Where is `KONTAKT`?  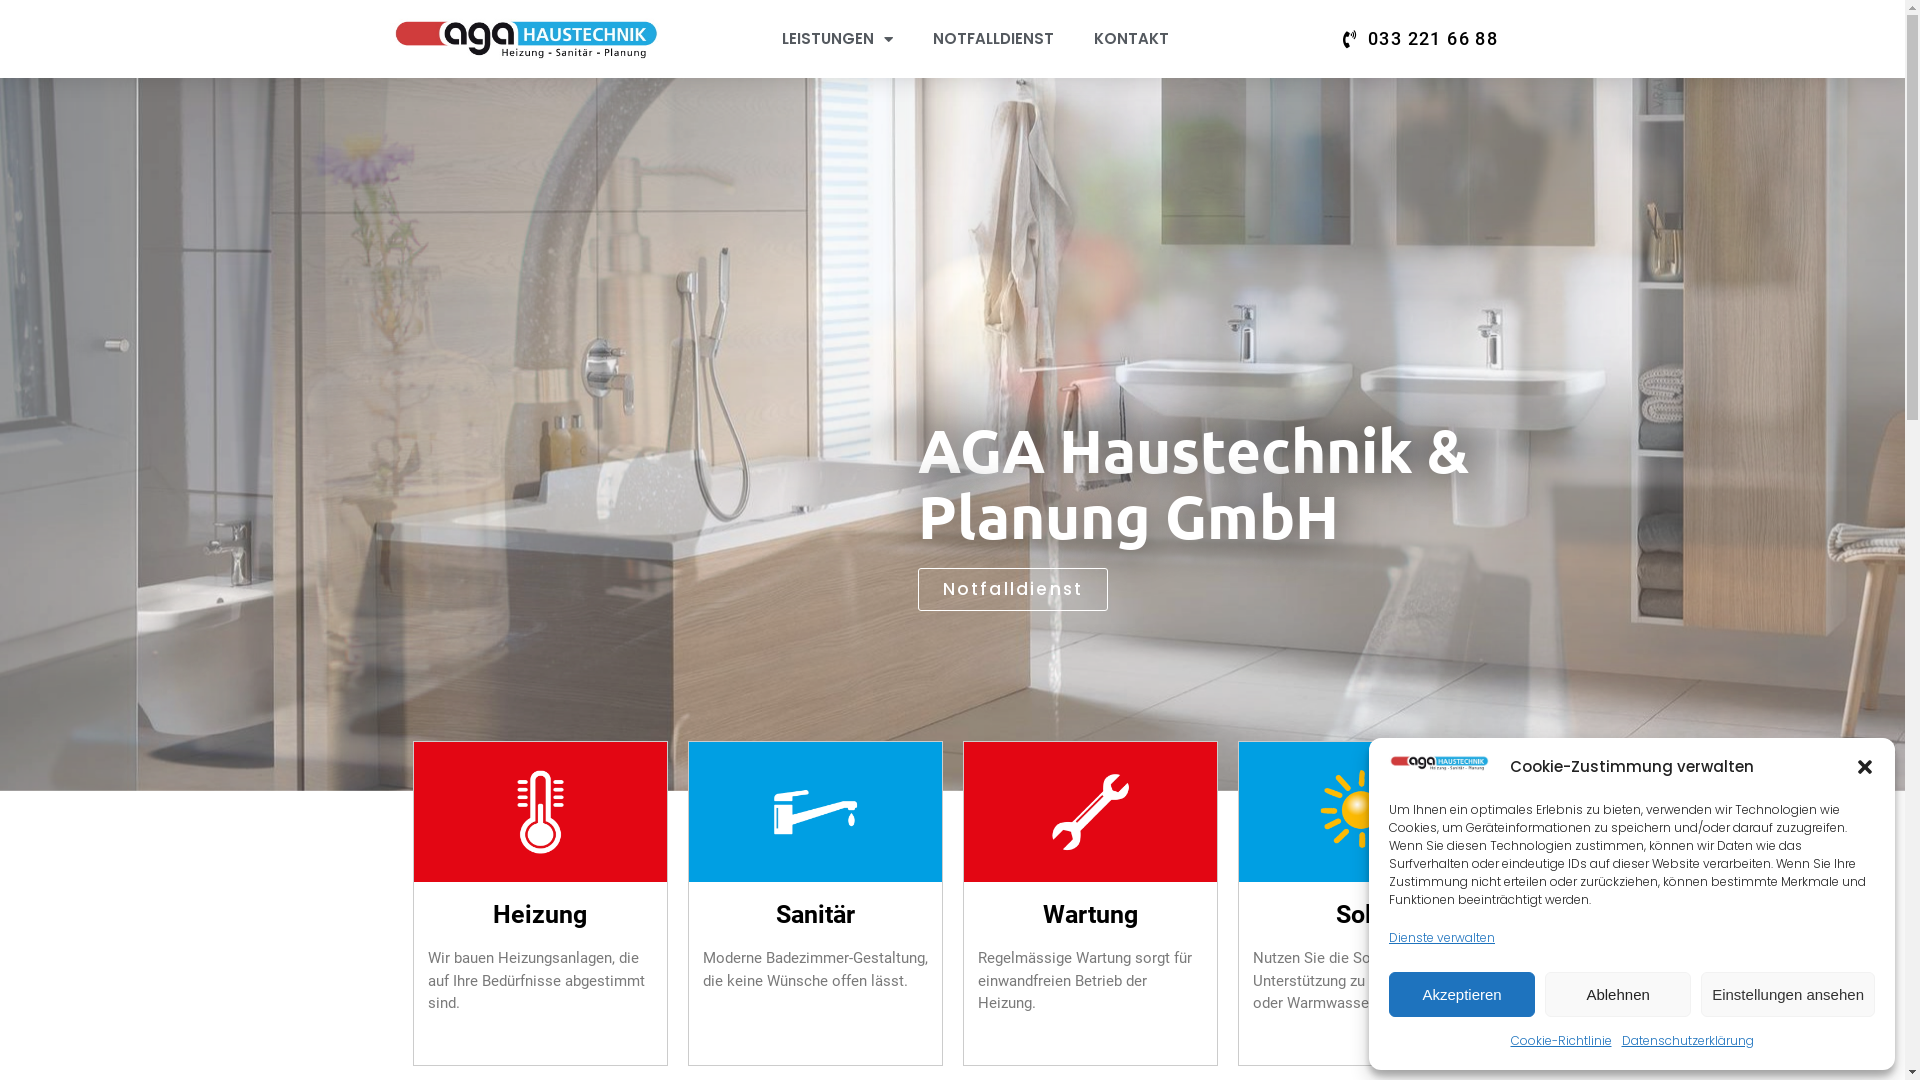
KONTAKT is located at coordinates (1132, 38).